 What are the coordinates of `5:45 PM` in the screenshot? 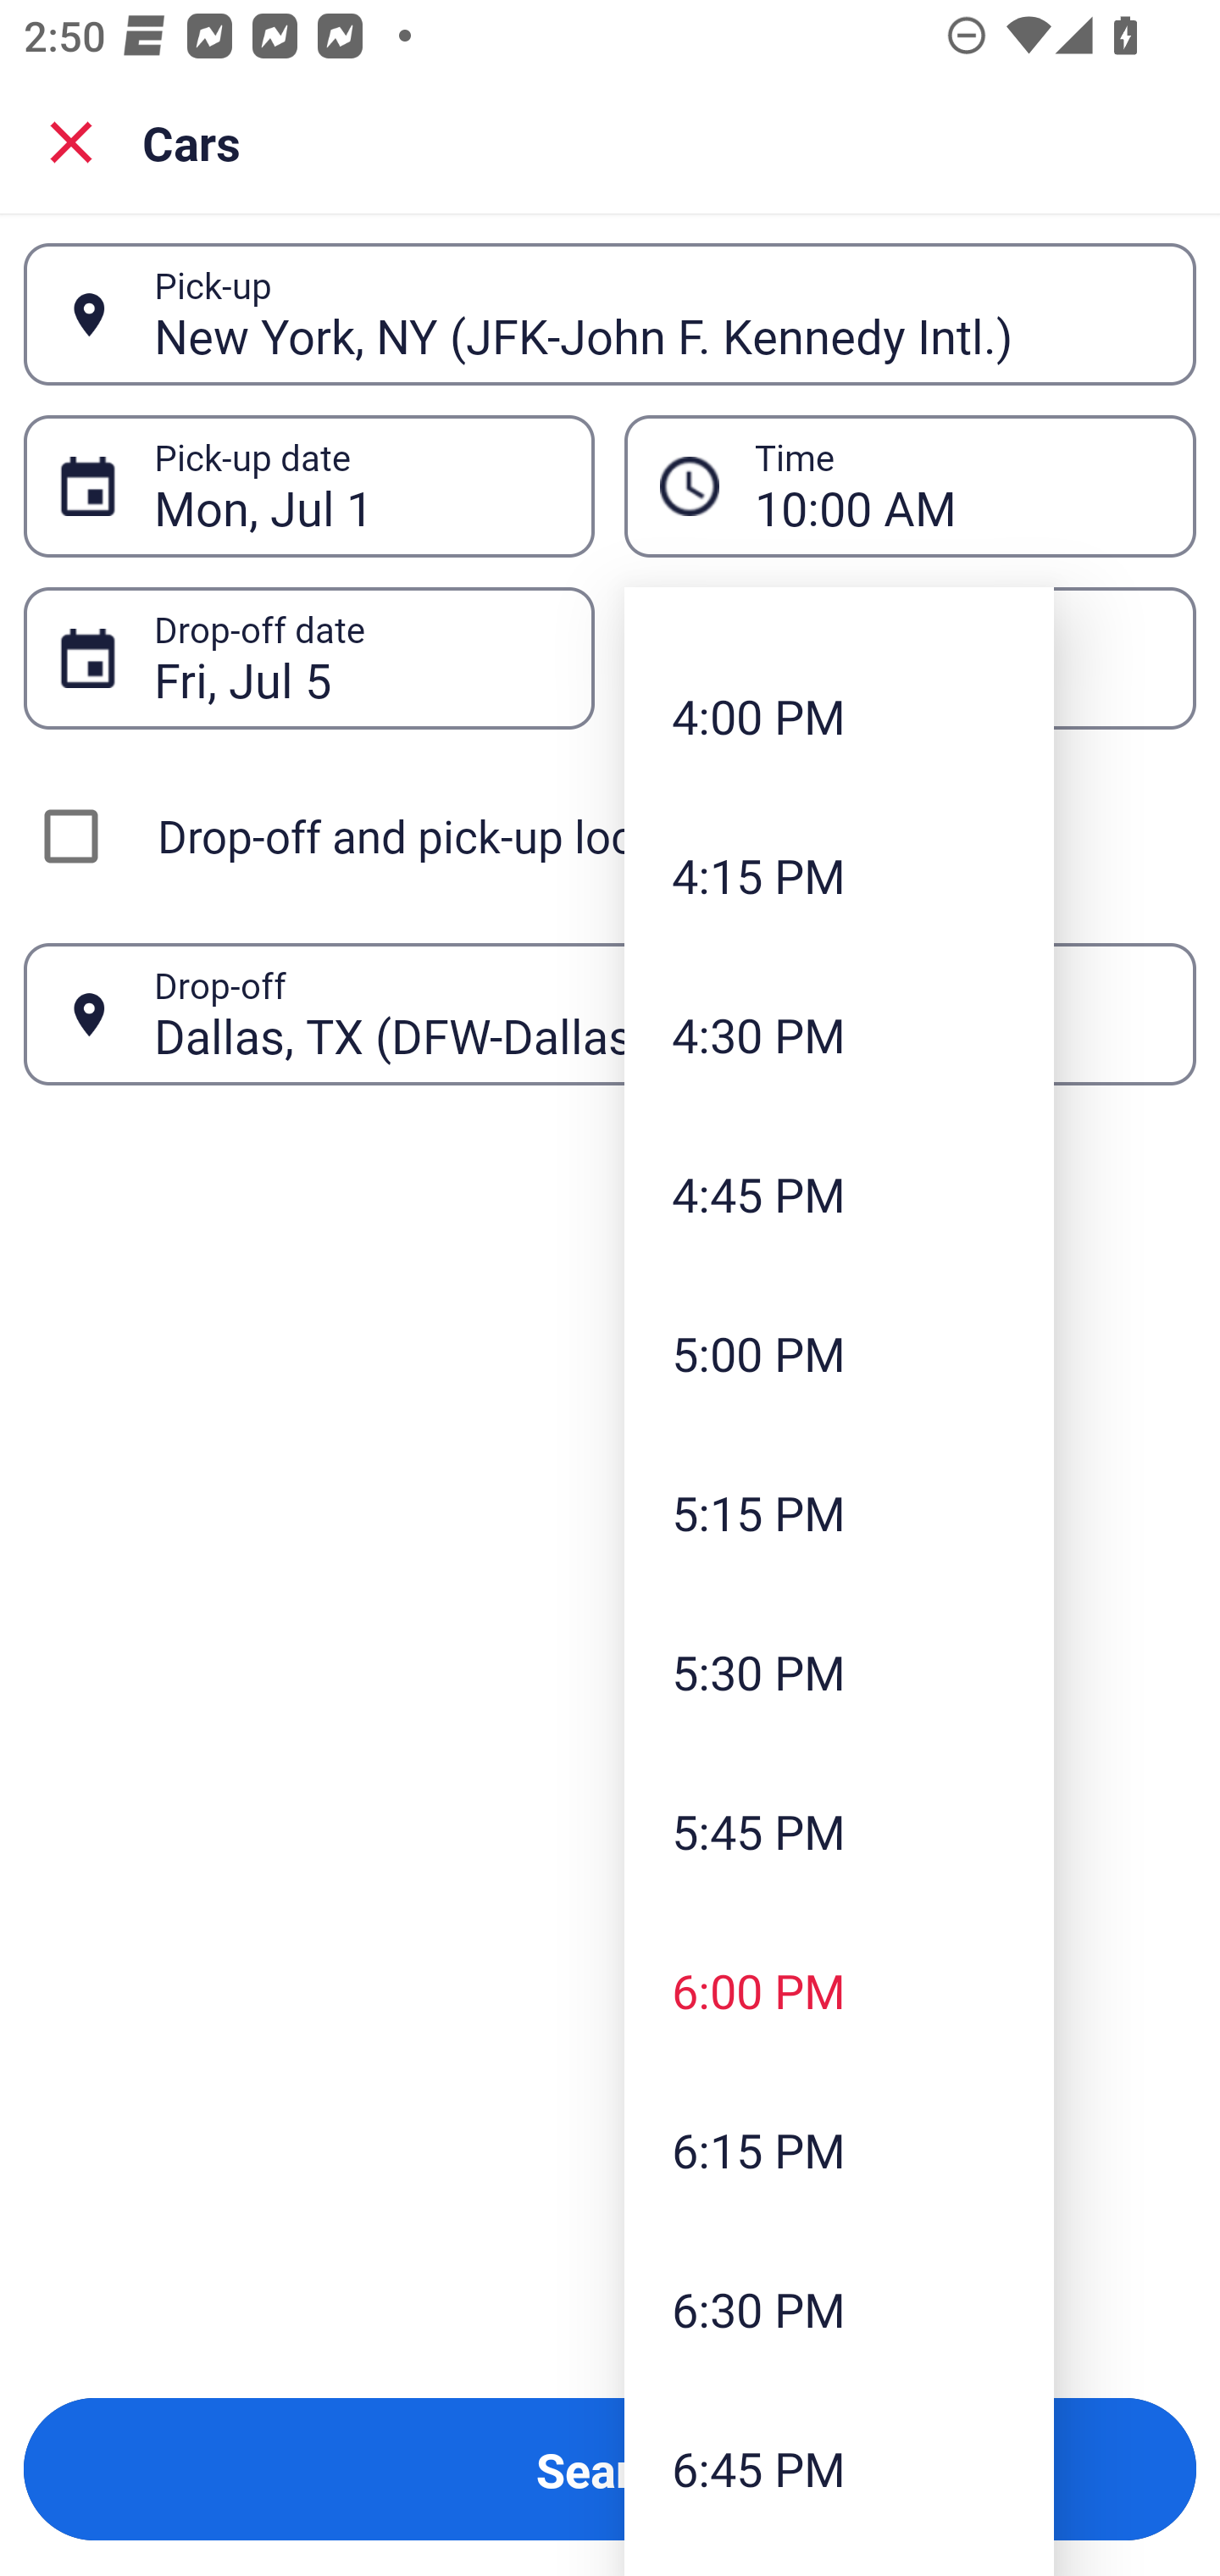 It's located at (839, 1831).